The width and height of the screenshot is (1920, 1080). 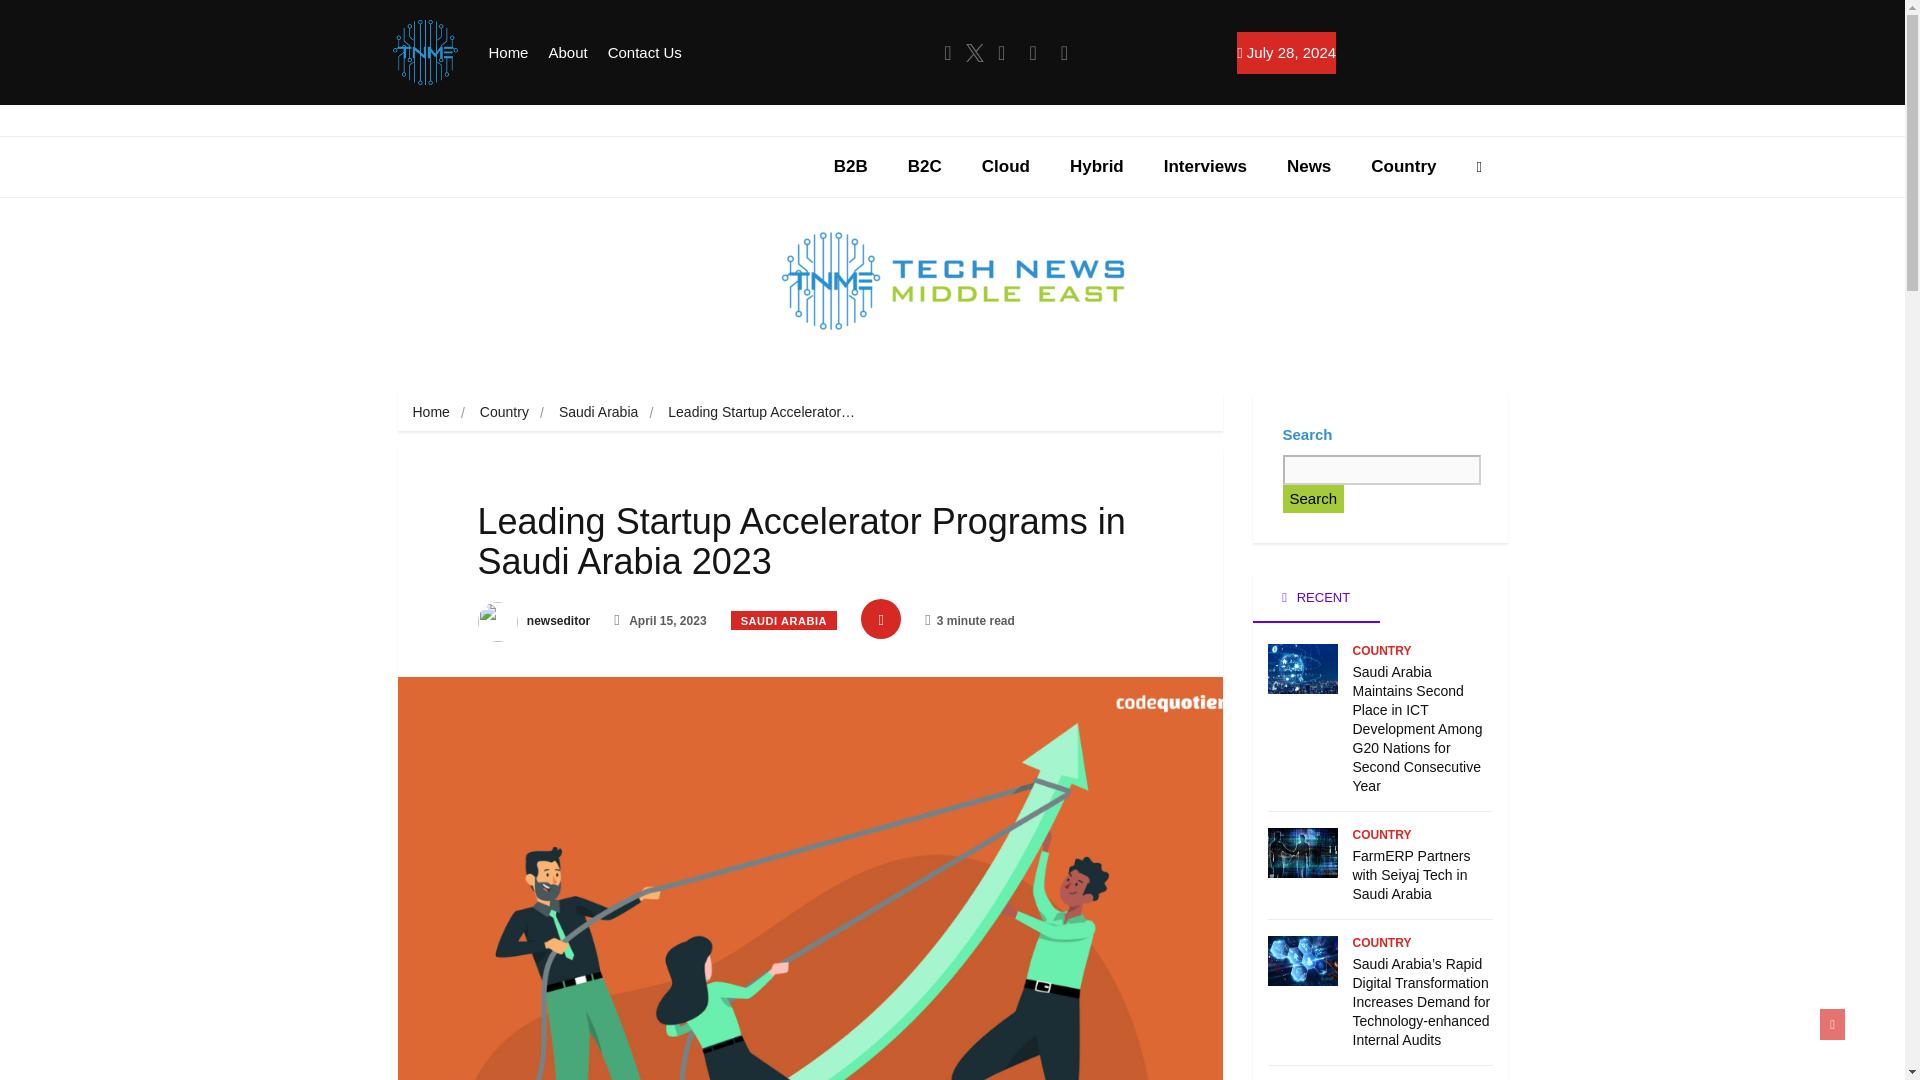 What do you see at coordinates (924, 166) in the screenshot?
I see `B2C` at bounding box center [924, 166].